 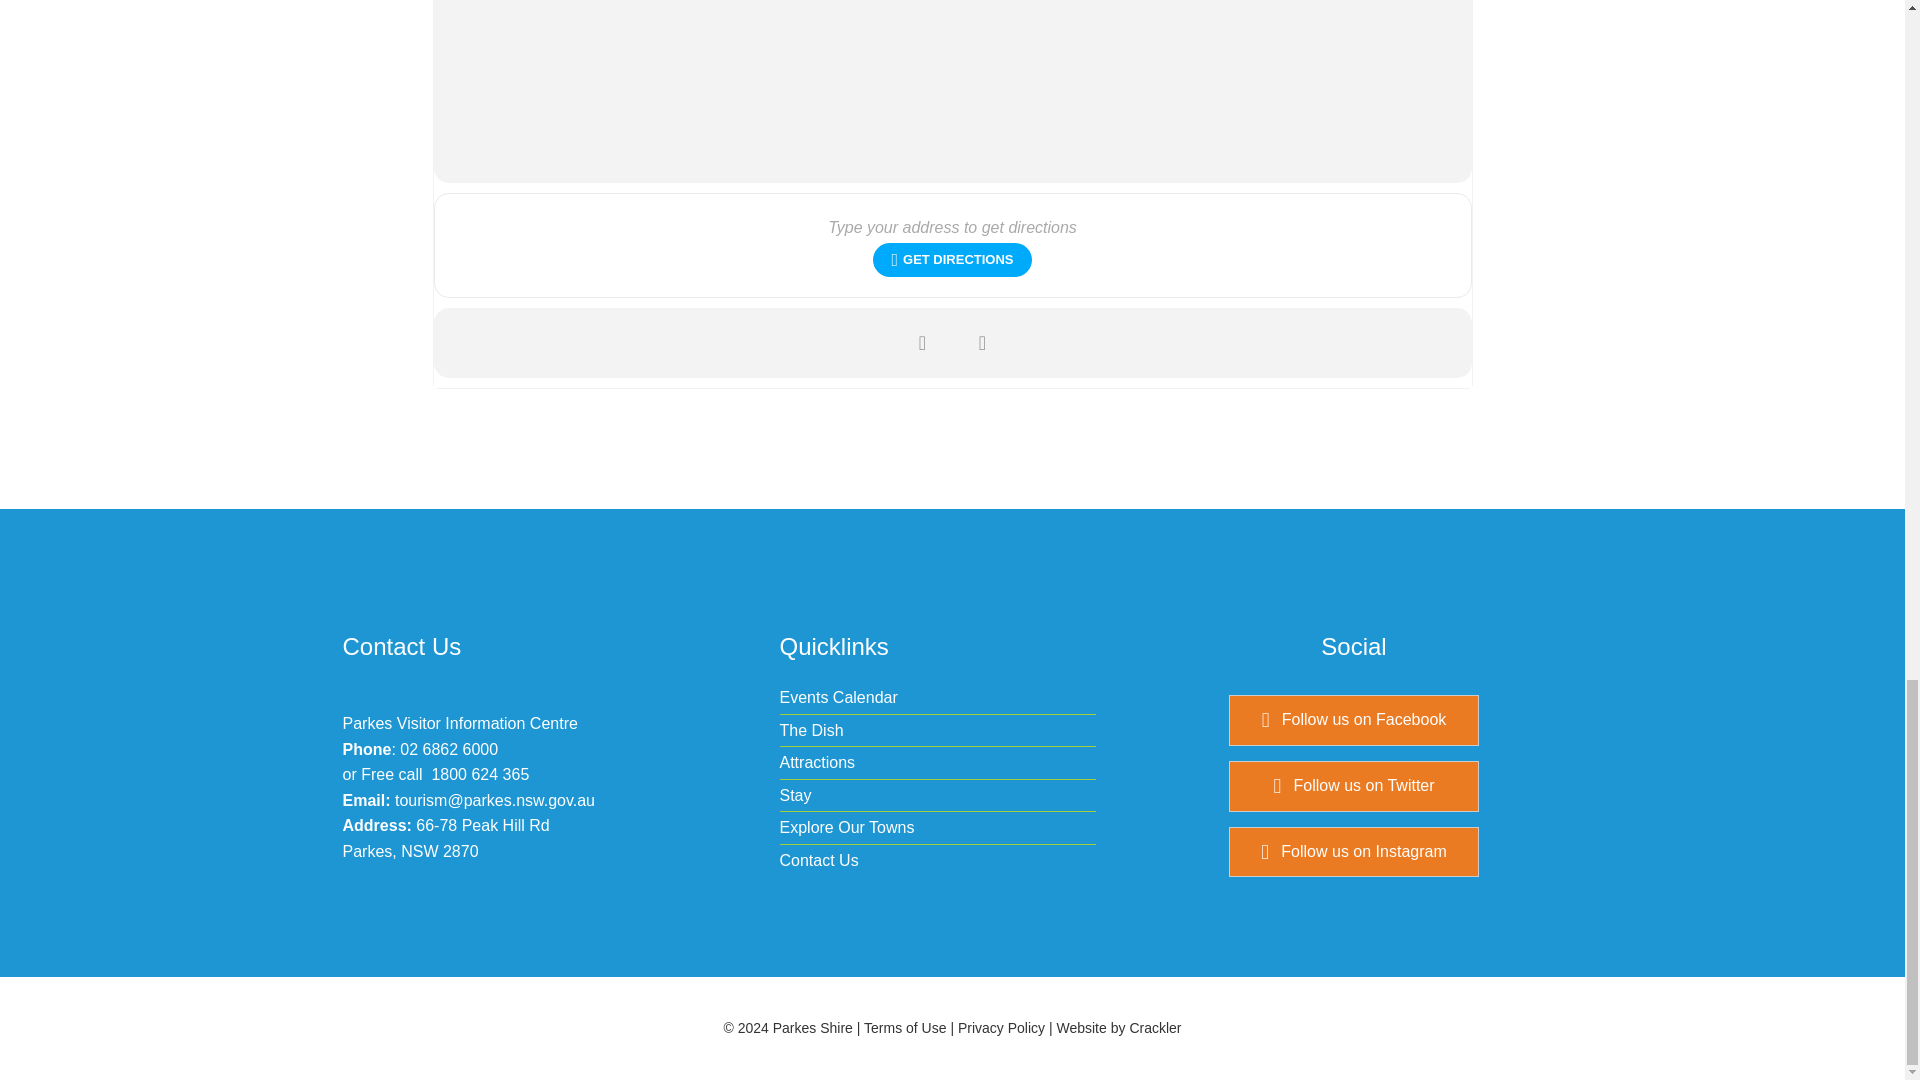 What do you see at coordinates (952, 260) in the screenshot?
I see `Click here to get directions` at bounding box center [952, 260].